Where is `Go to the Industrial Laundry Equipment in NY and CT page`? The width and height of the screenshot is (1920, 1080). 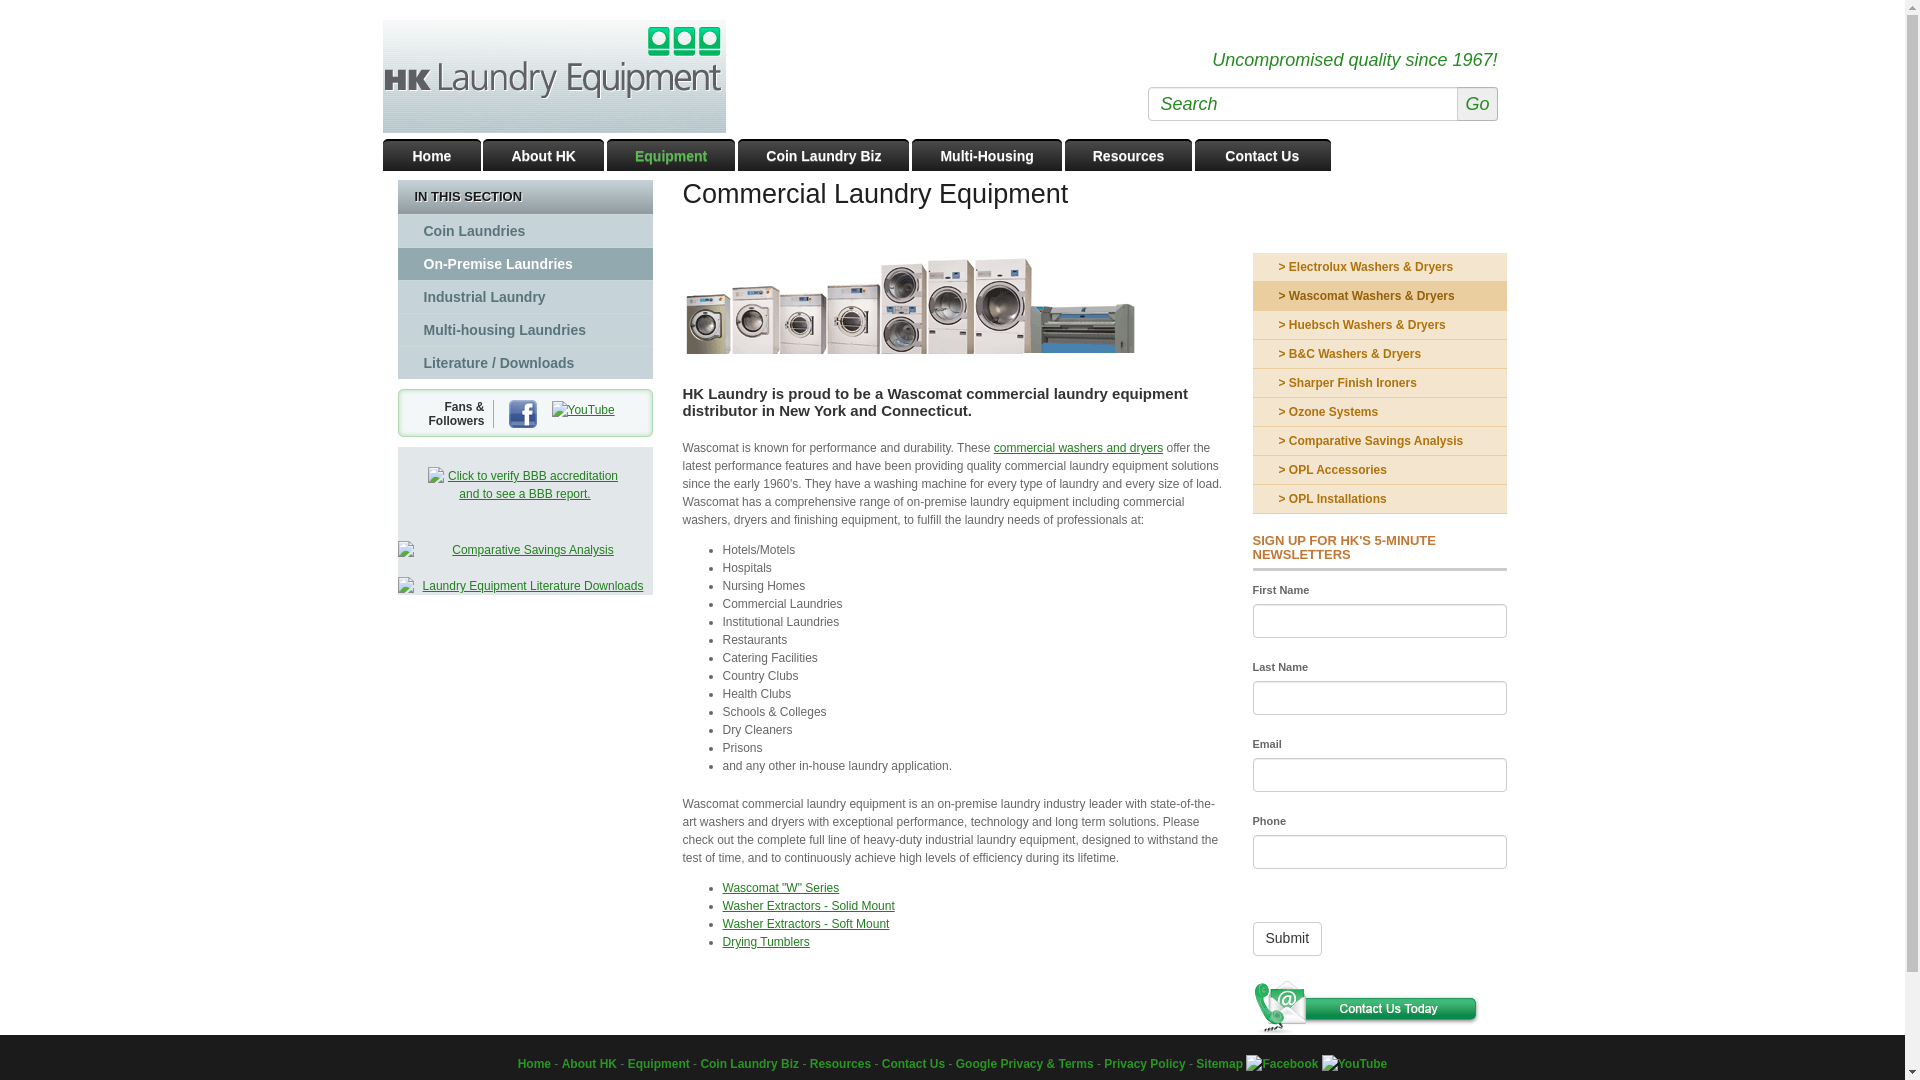
Go to the Industrial Laundry Equipment in NY and CT page is located at coordinates (524, 296).